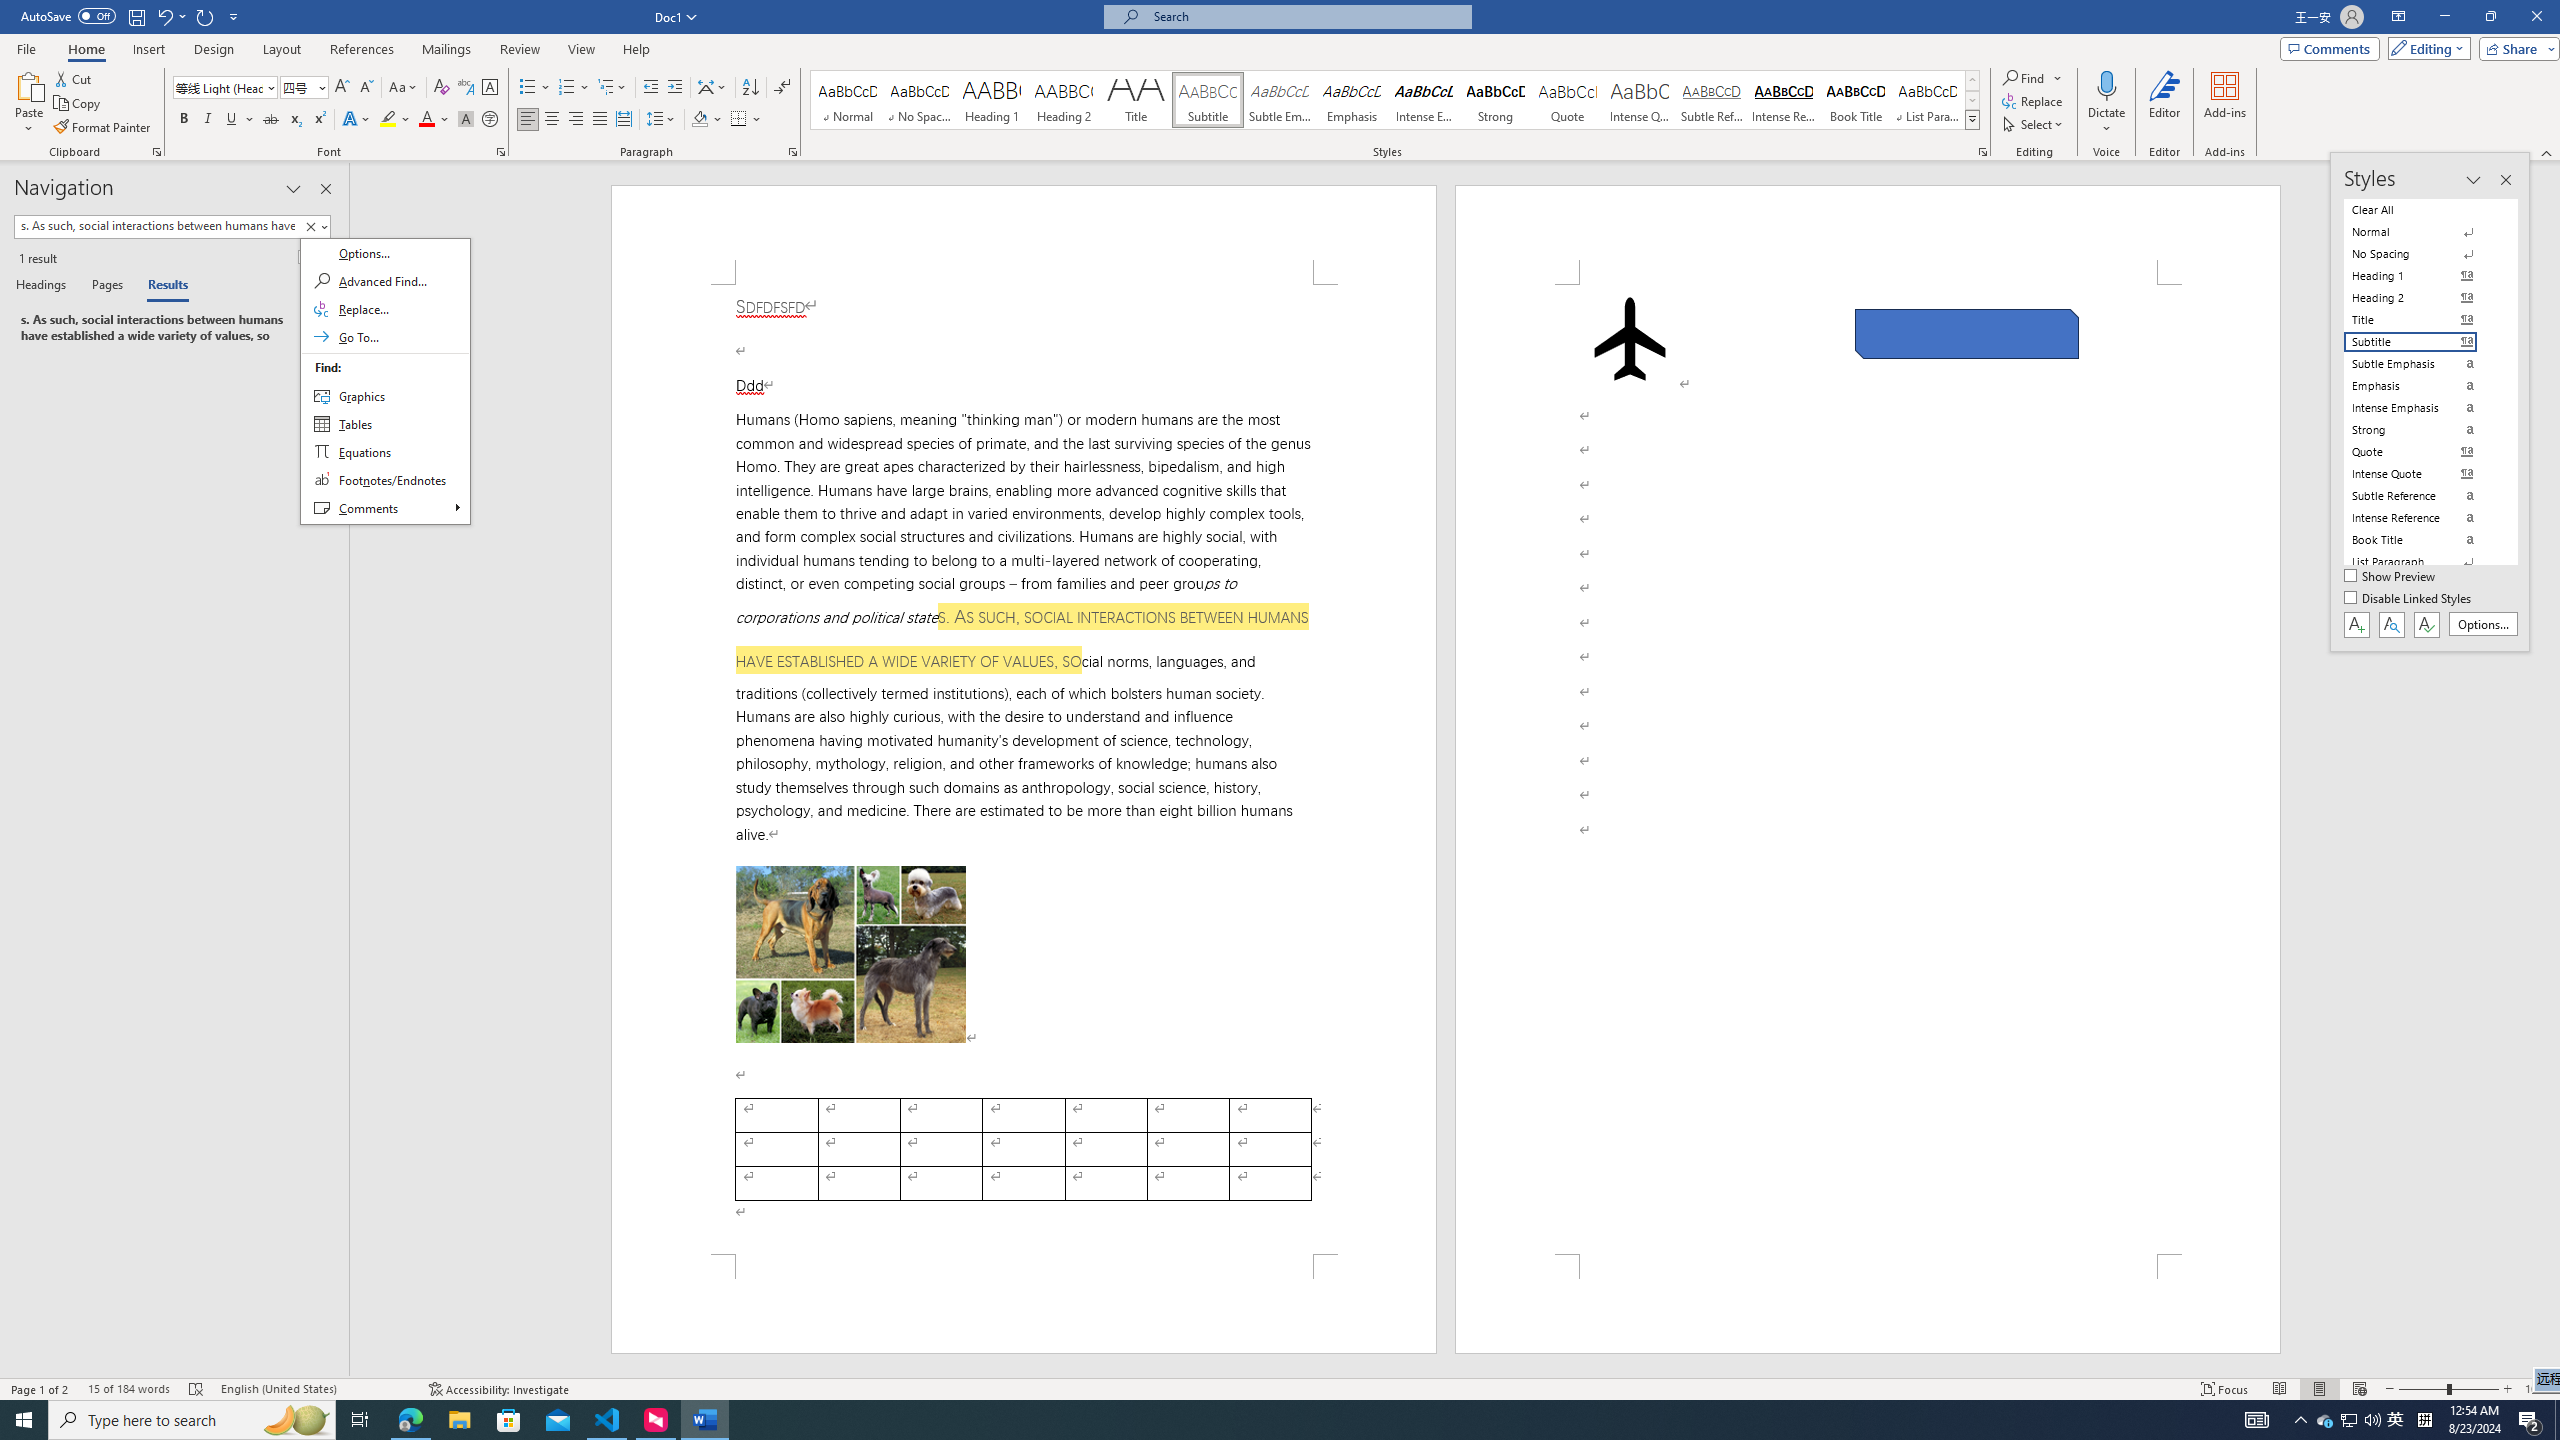 This screenshot has width=2560, height=1440. Describe the element at coordinates (2396, 1420) in the screenshot. I see `Clear` at that location.